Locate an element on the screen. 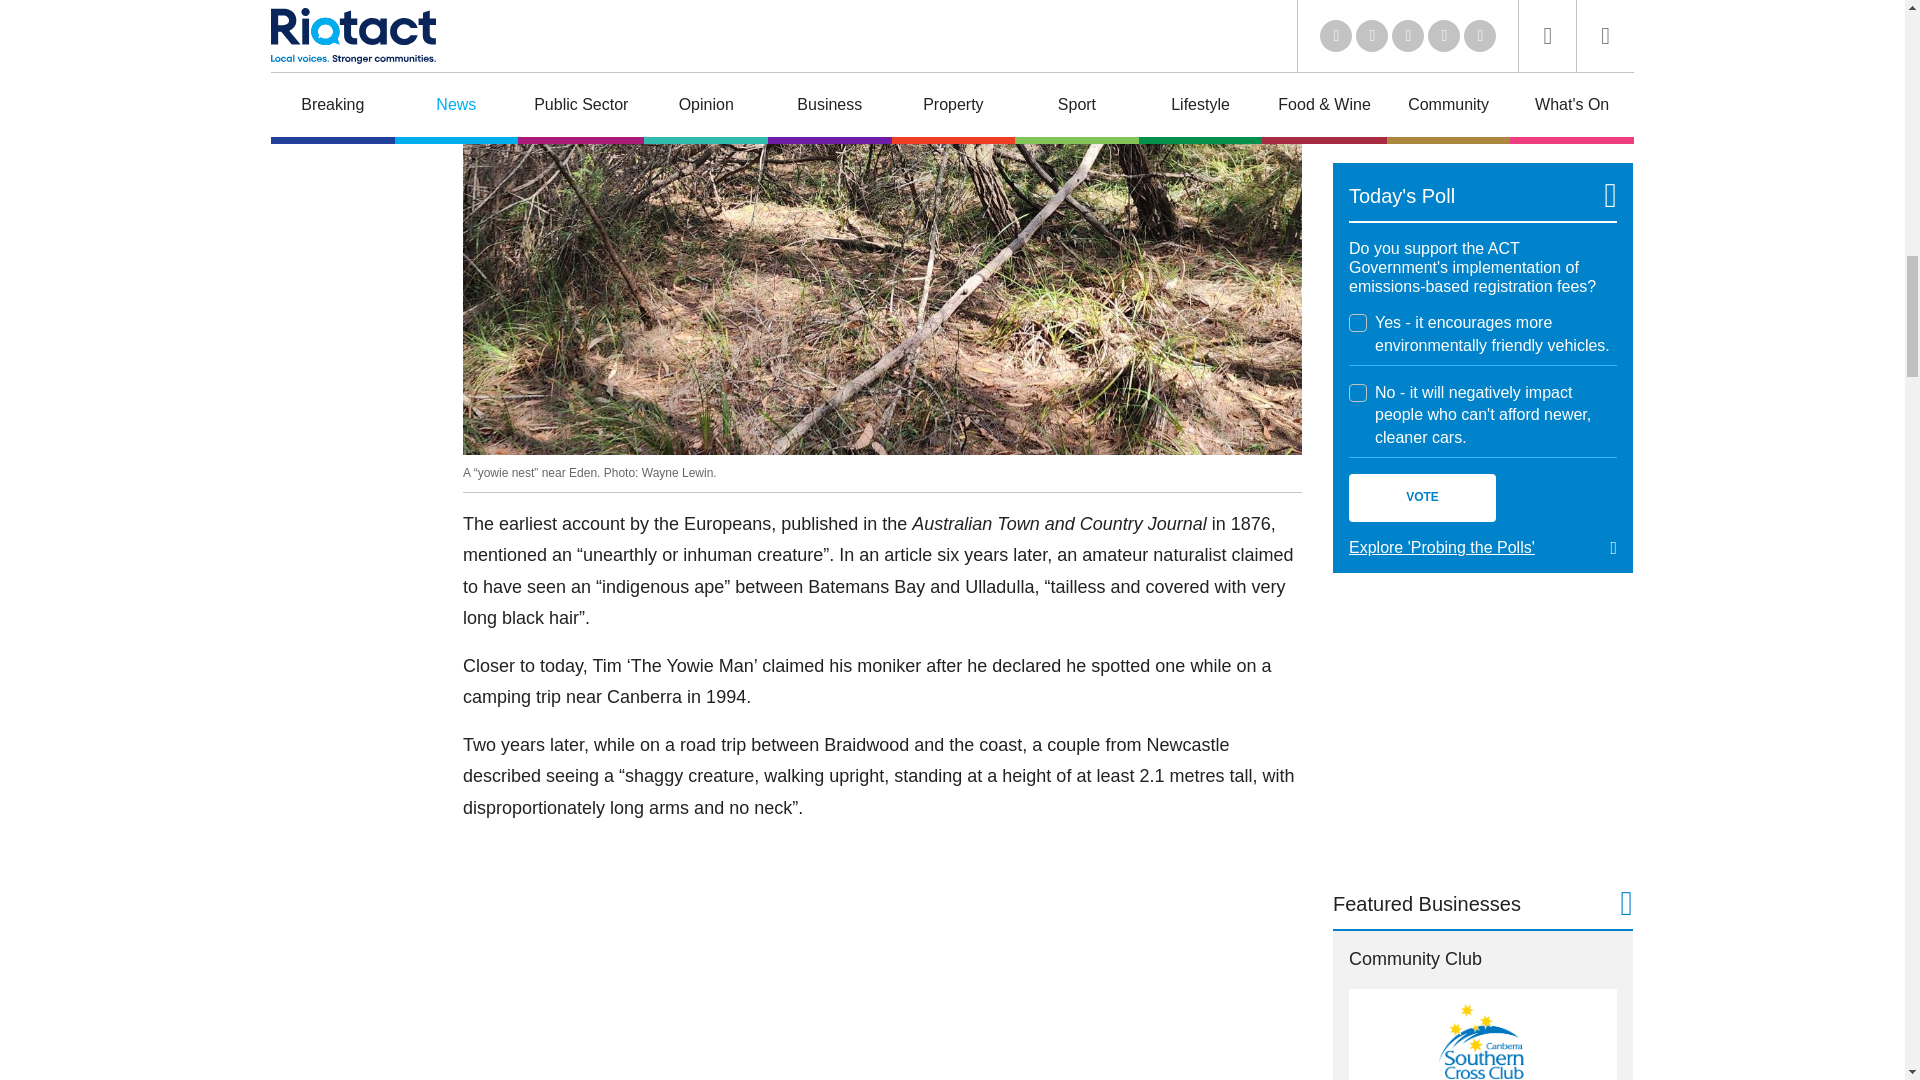  3rd party ad content is located at coordinates (1482, 730).